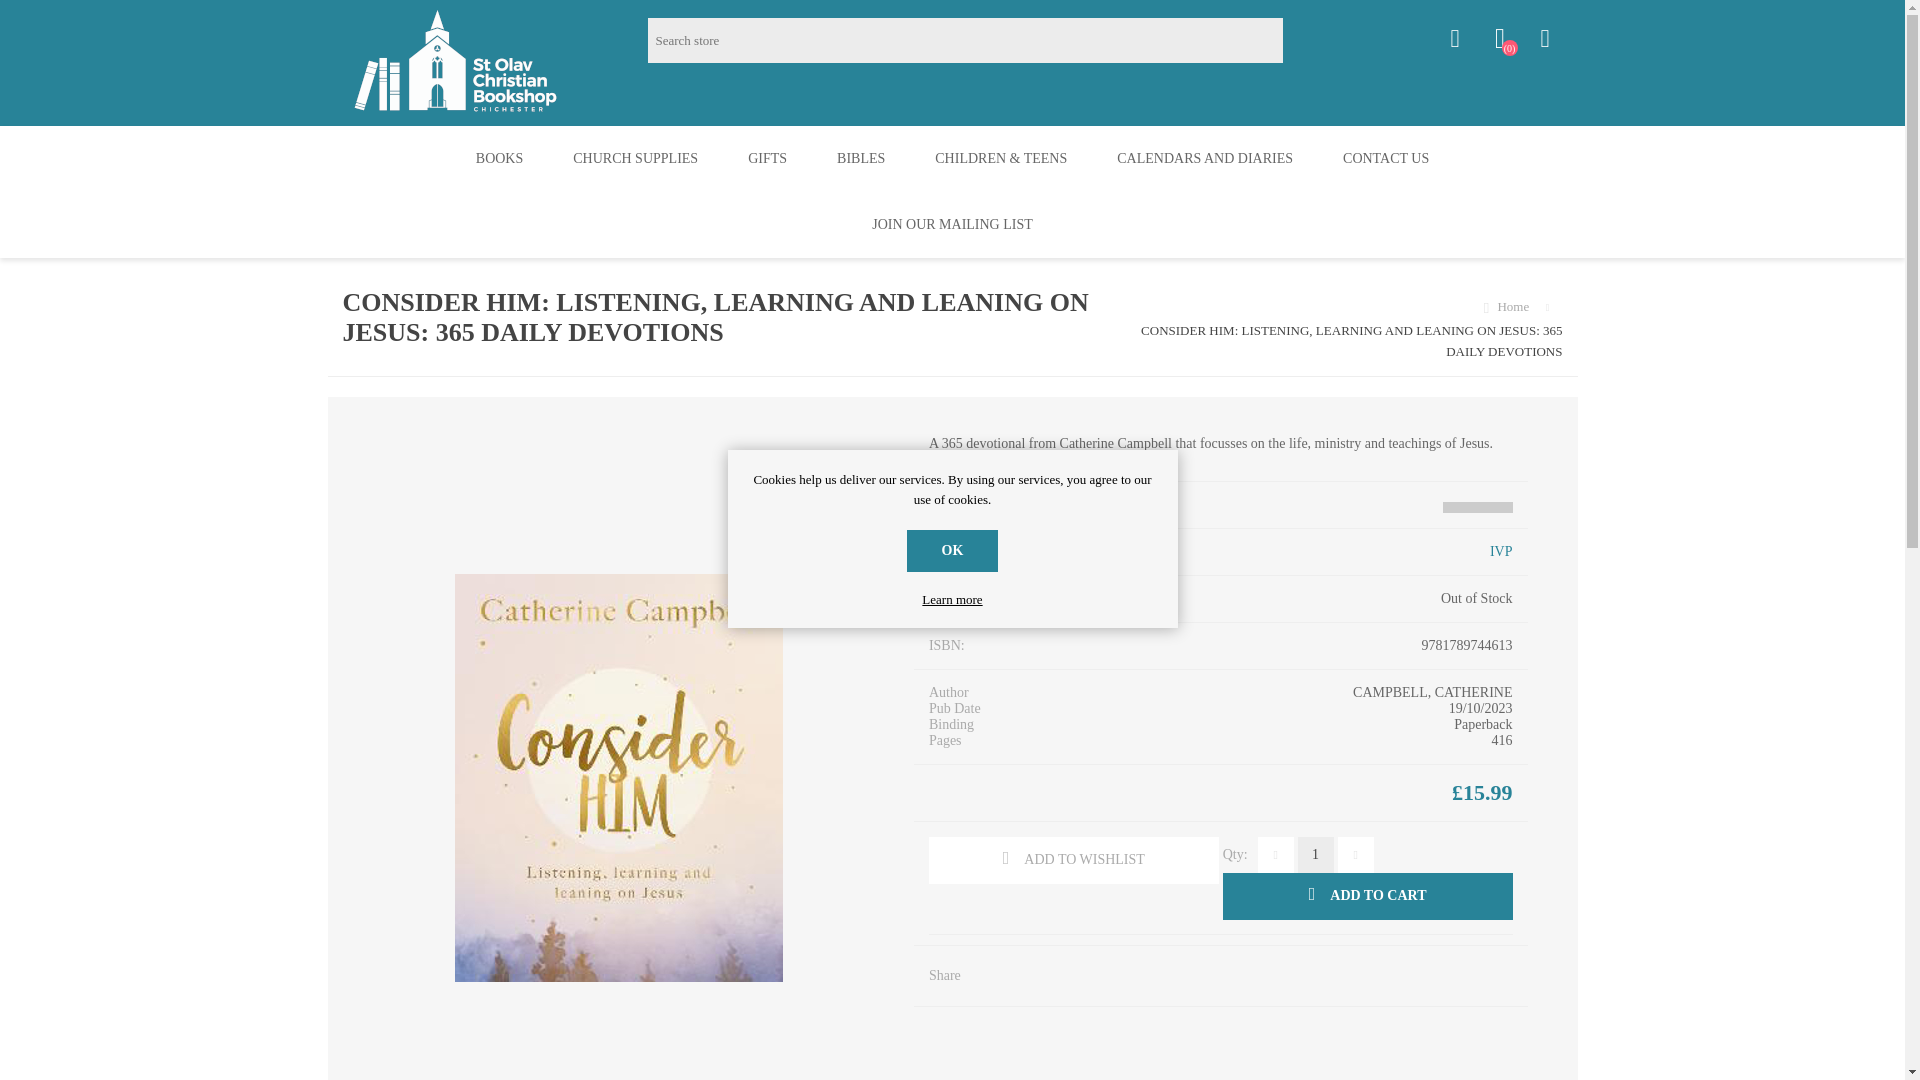  What do you see at coordinates (1204, 159) in the screenshot?
I see `Calendars and Diaries` at bounding box center [1204, 159].